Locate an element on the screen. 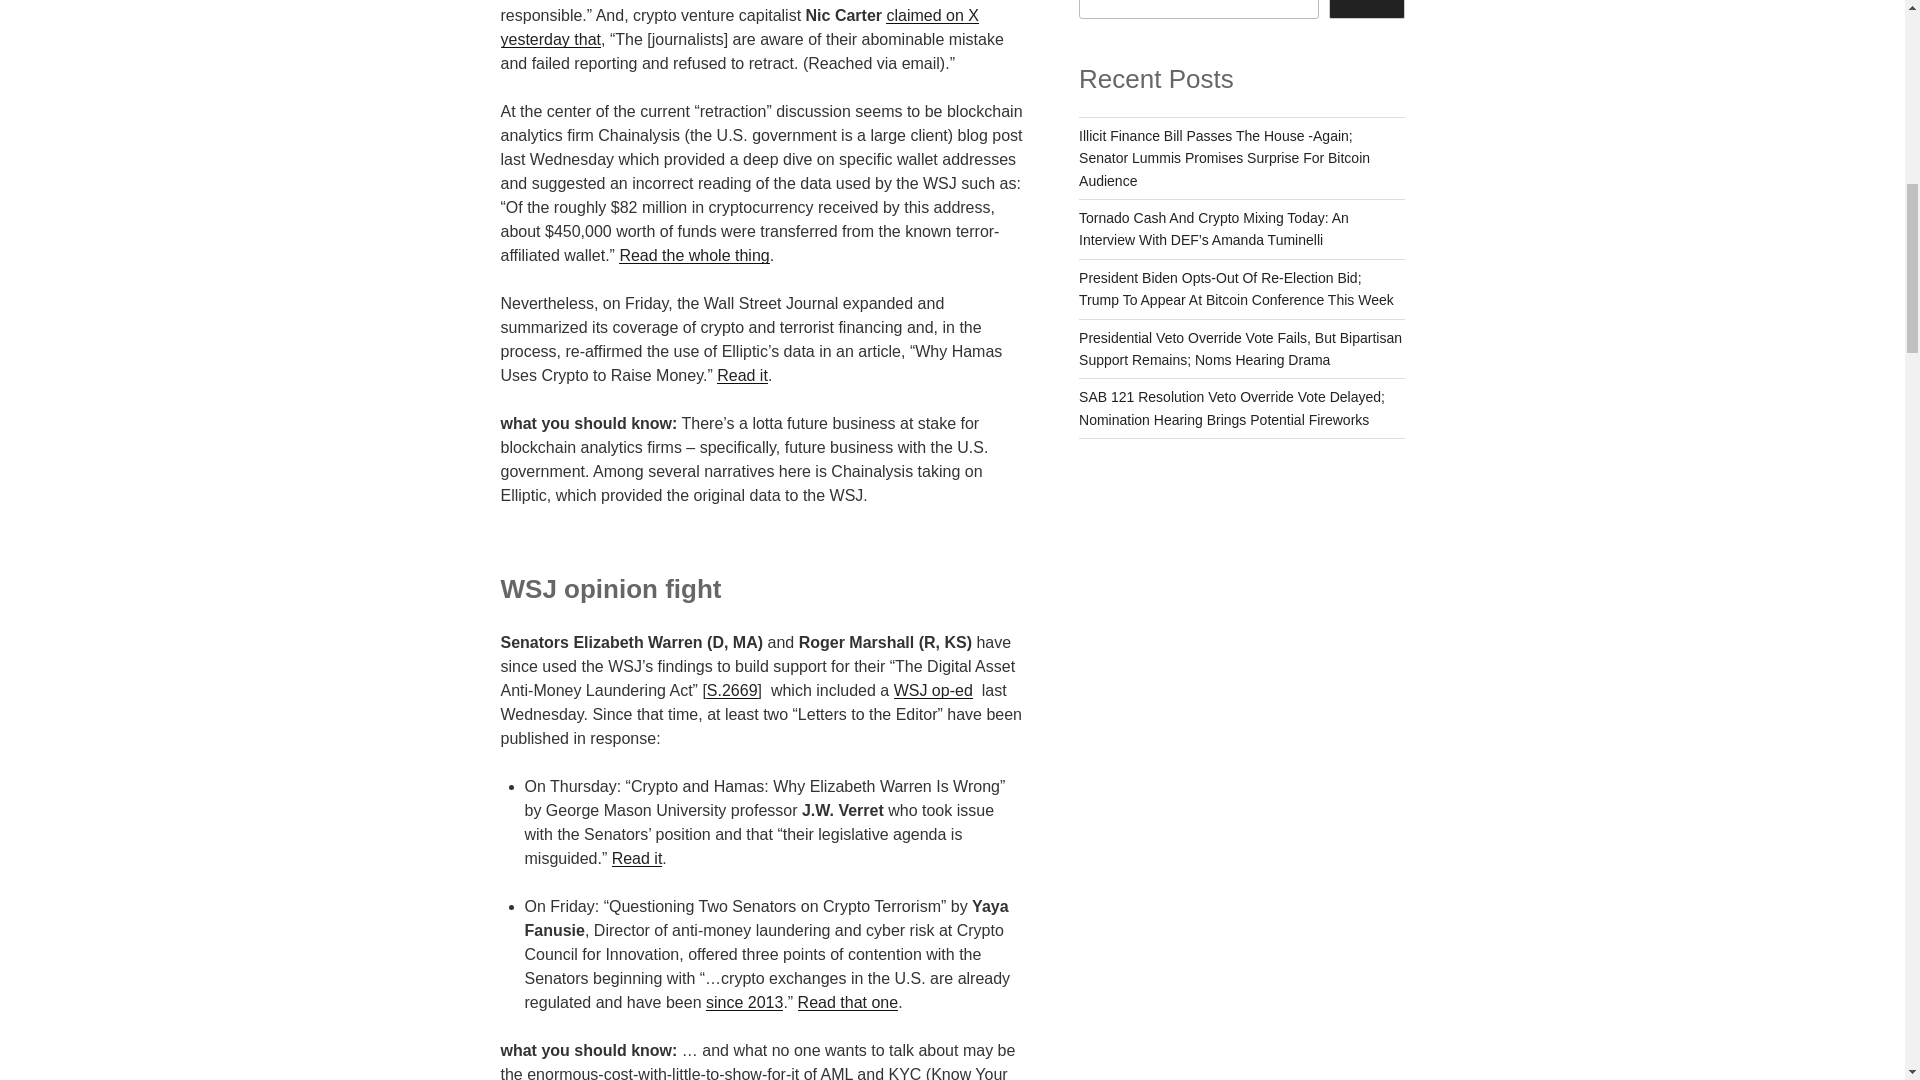 The width and height of the screenshot is (1920, 1080). claimed on X yesterday that is located at coordinates (738, 26).